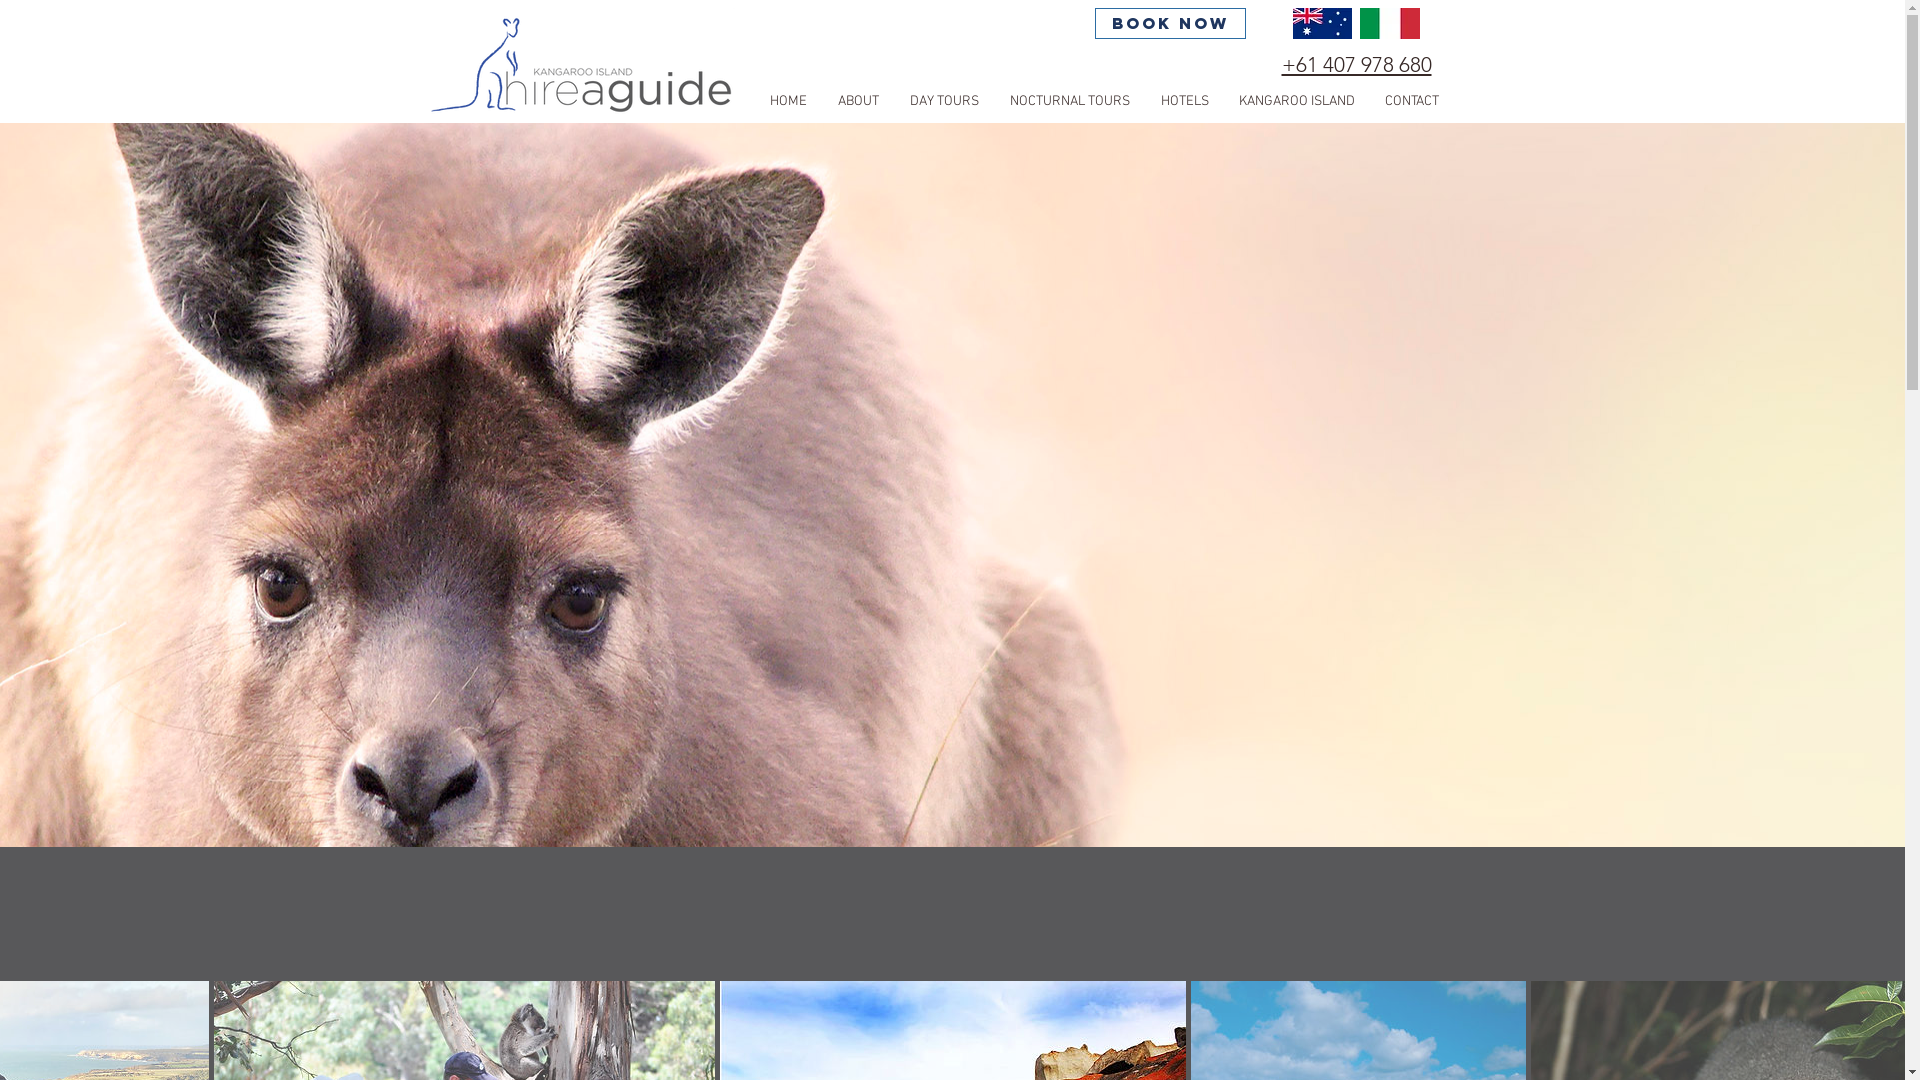 The image size is (1920, 1080). Describe the element at coordinates (1297, 102) in the screenshot. I see `KANGAROO ISLAND` at that location.